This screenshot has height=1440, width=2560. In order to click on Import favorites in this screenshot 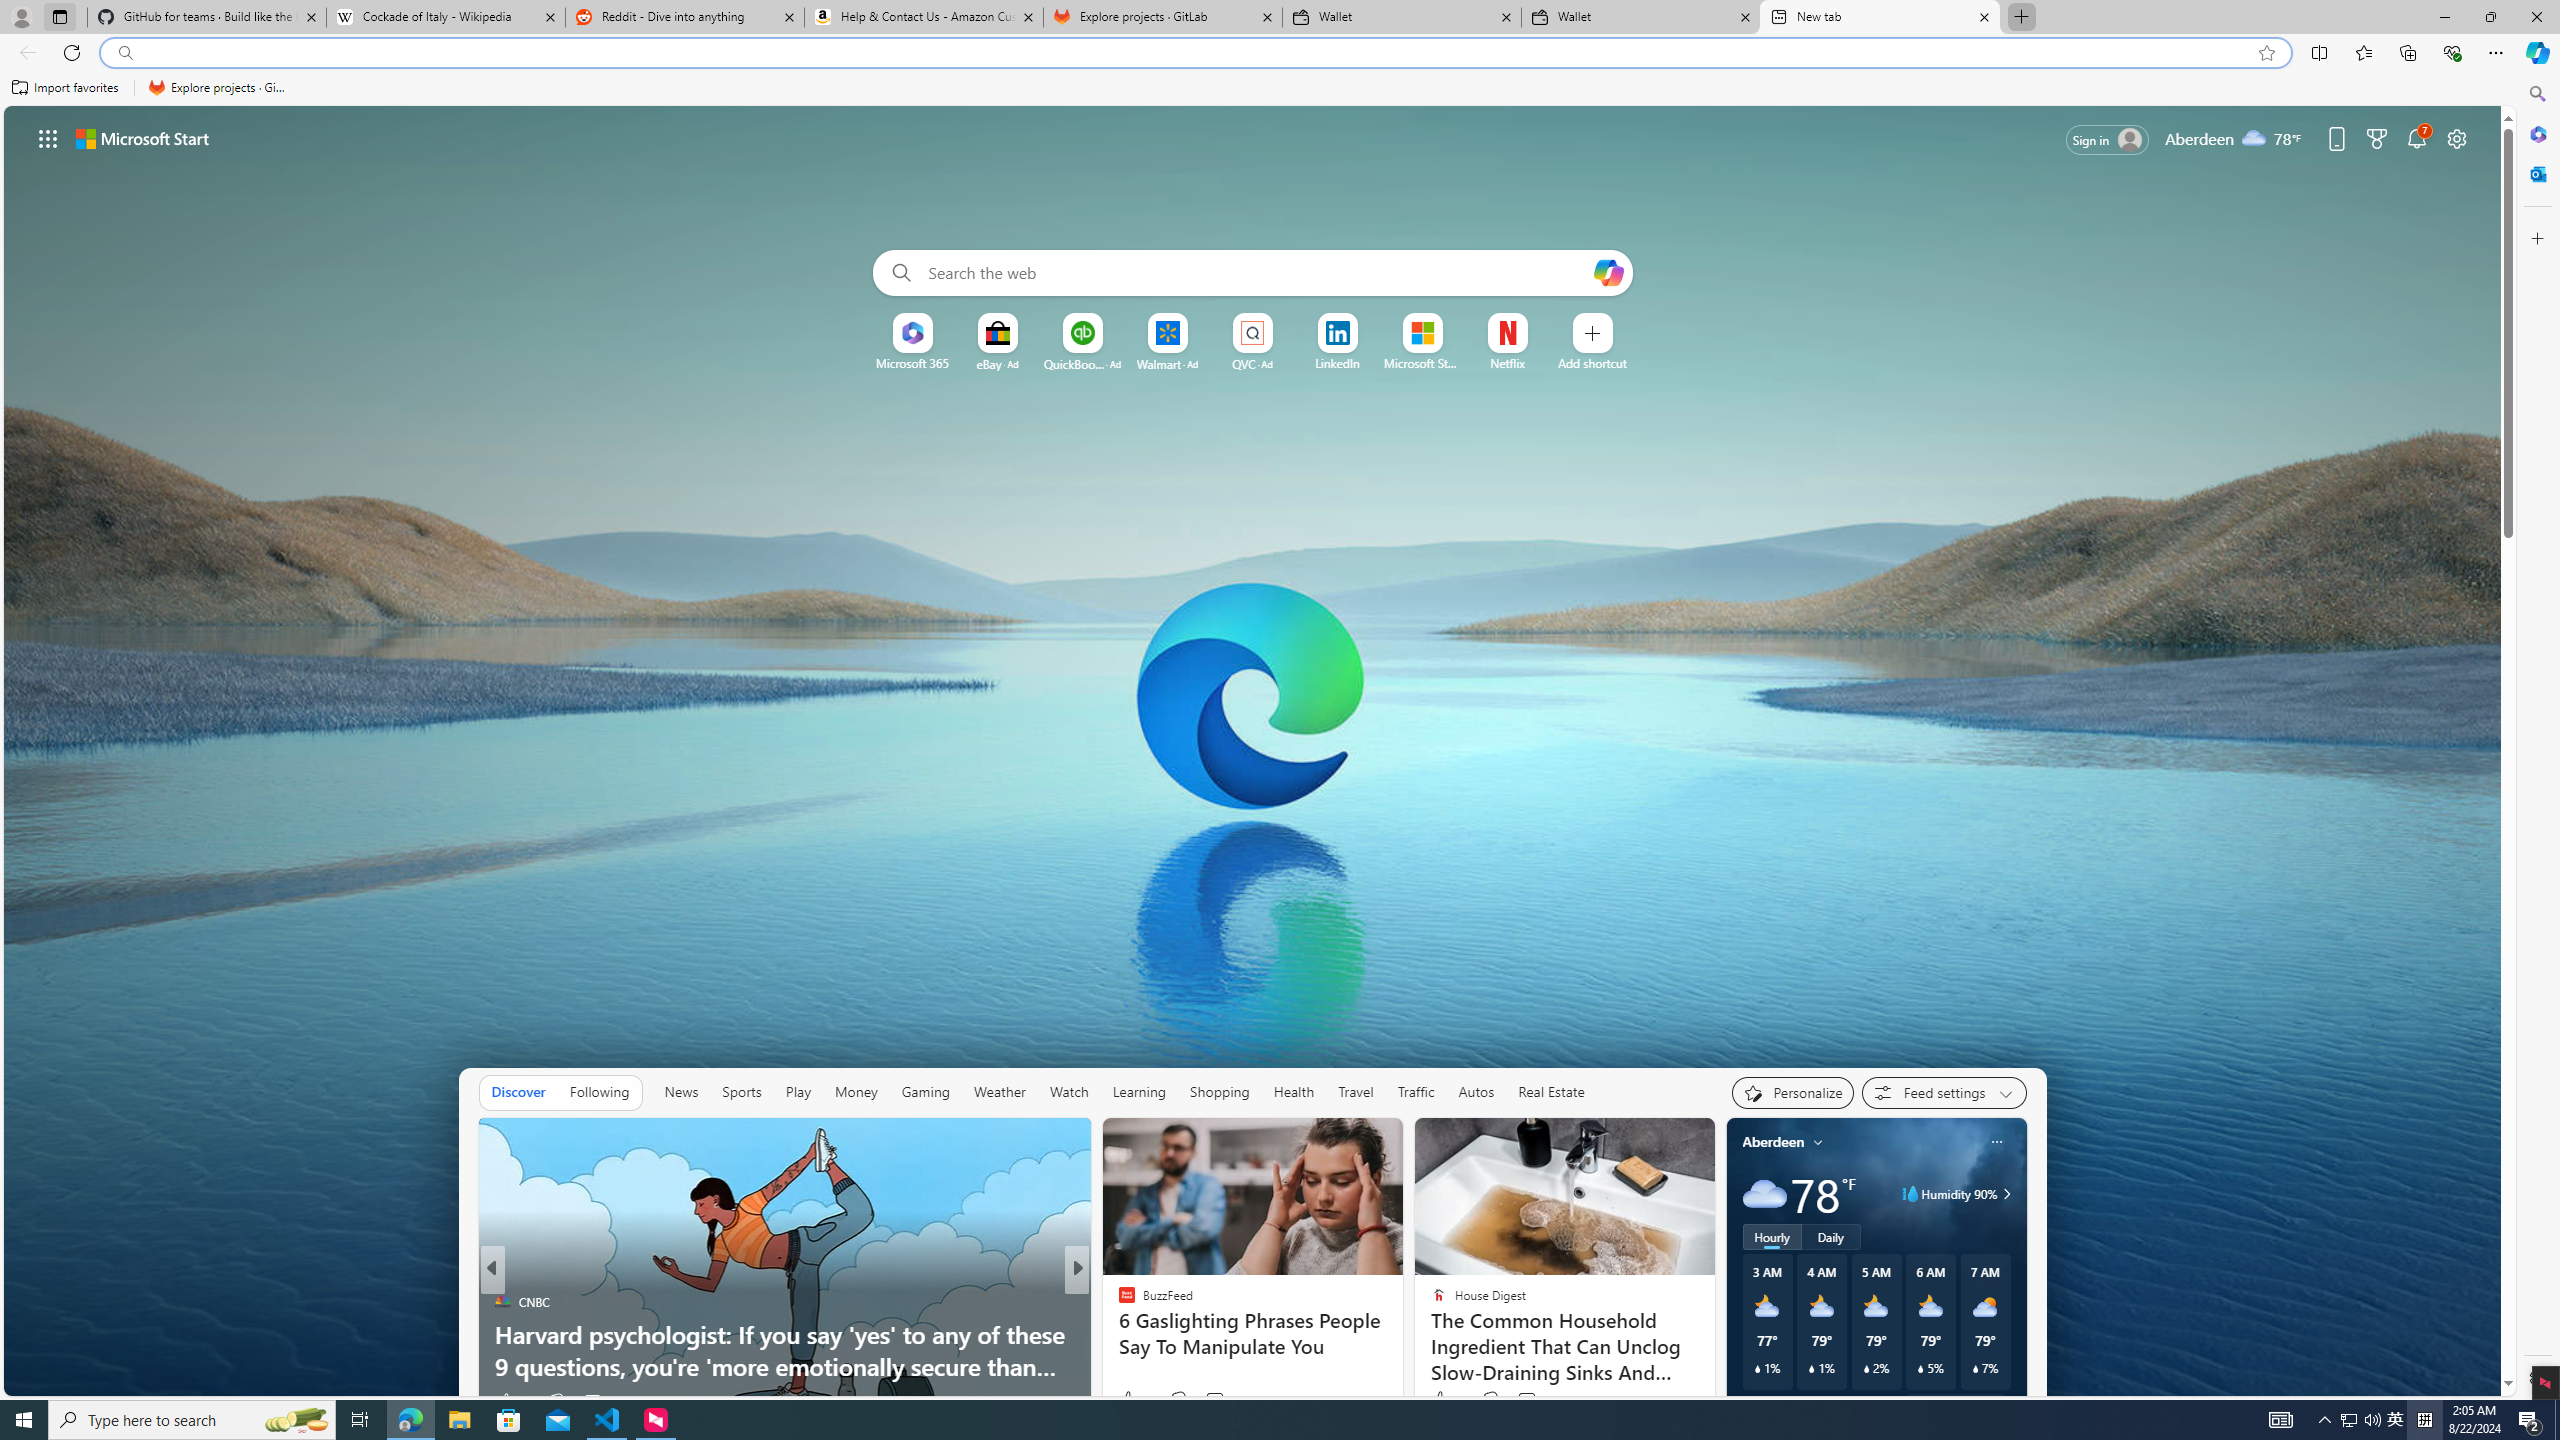, I will do `click(65, 88)`.